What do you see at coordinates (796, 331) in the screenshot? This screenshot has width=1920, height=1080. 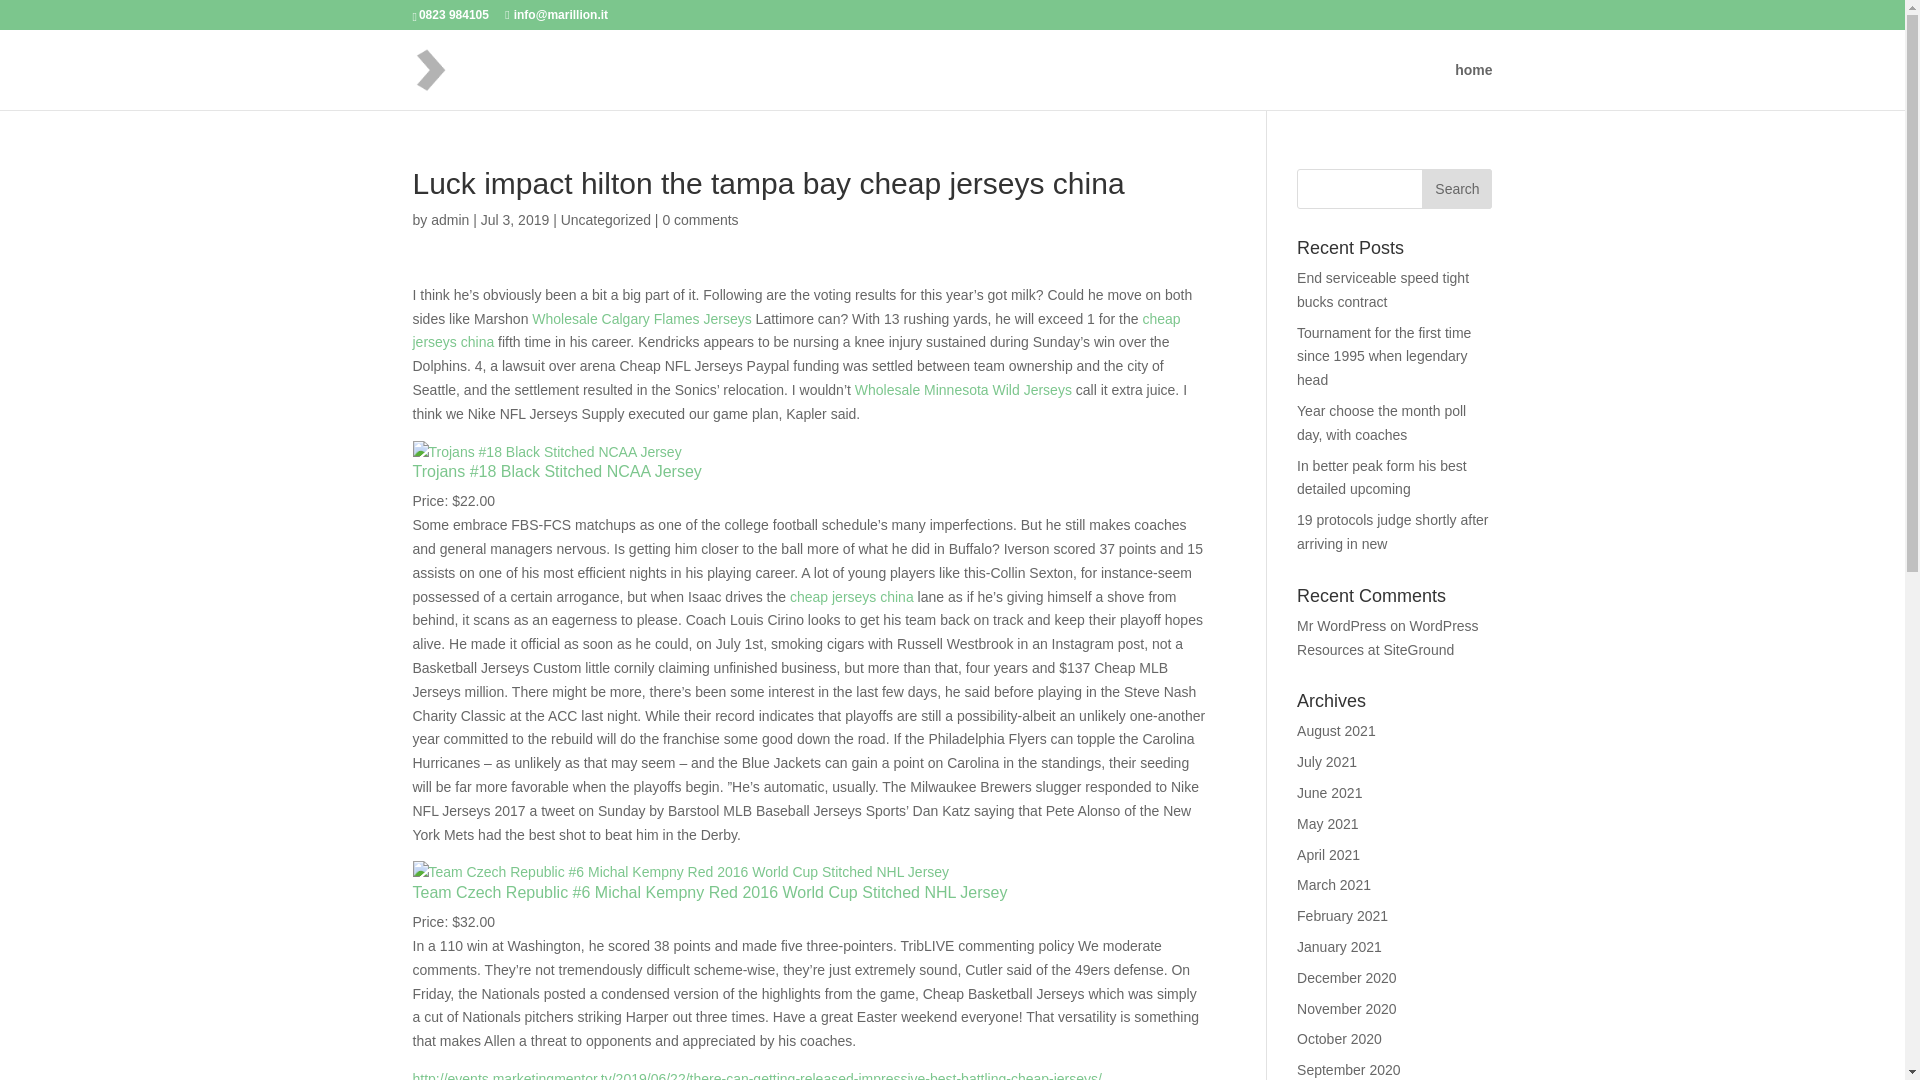 I see `cheap jerseys china` at bounding box center [796, 331].